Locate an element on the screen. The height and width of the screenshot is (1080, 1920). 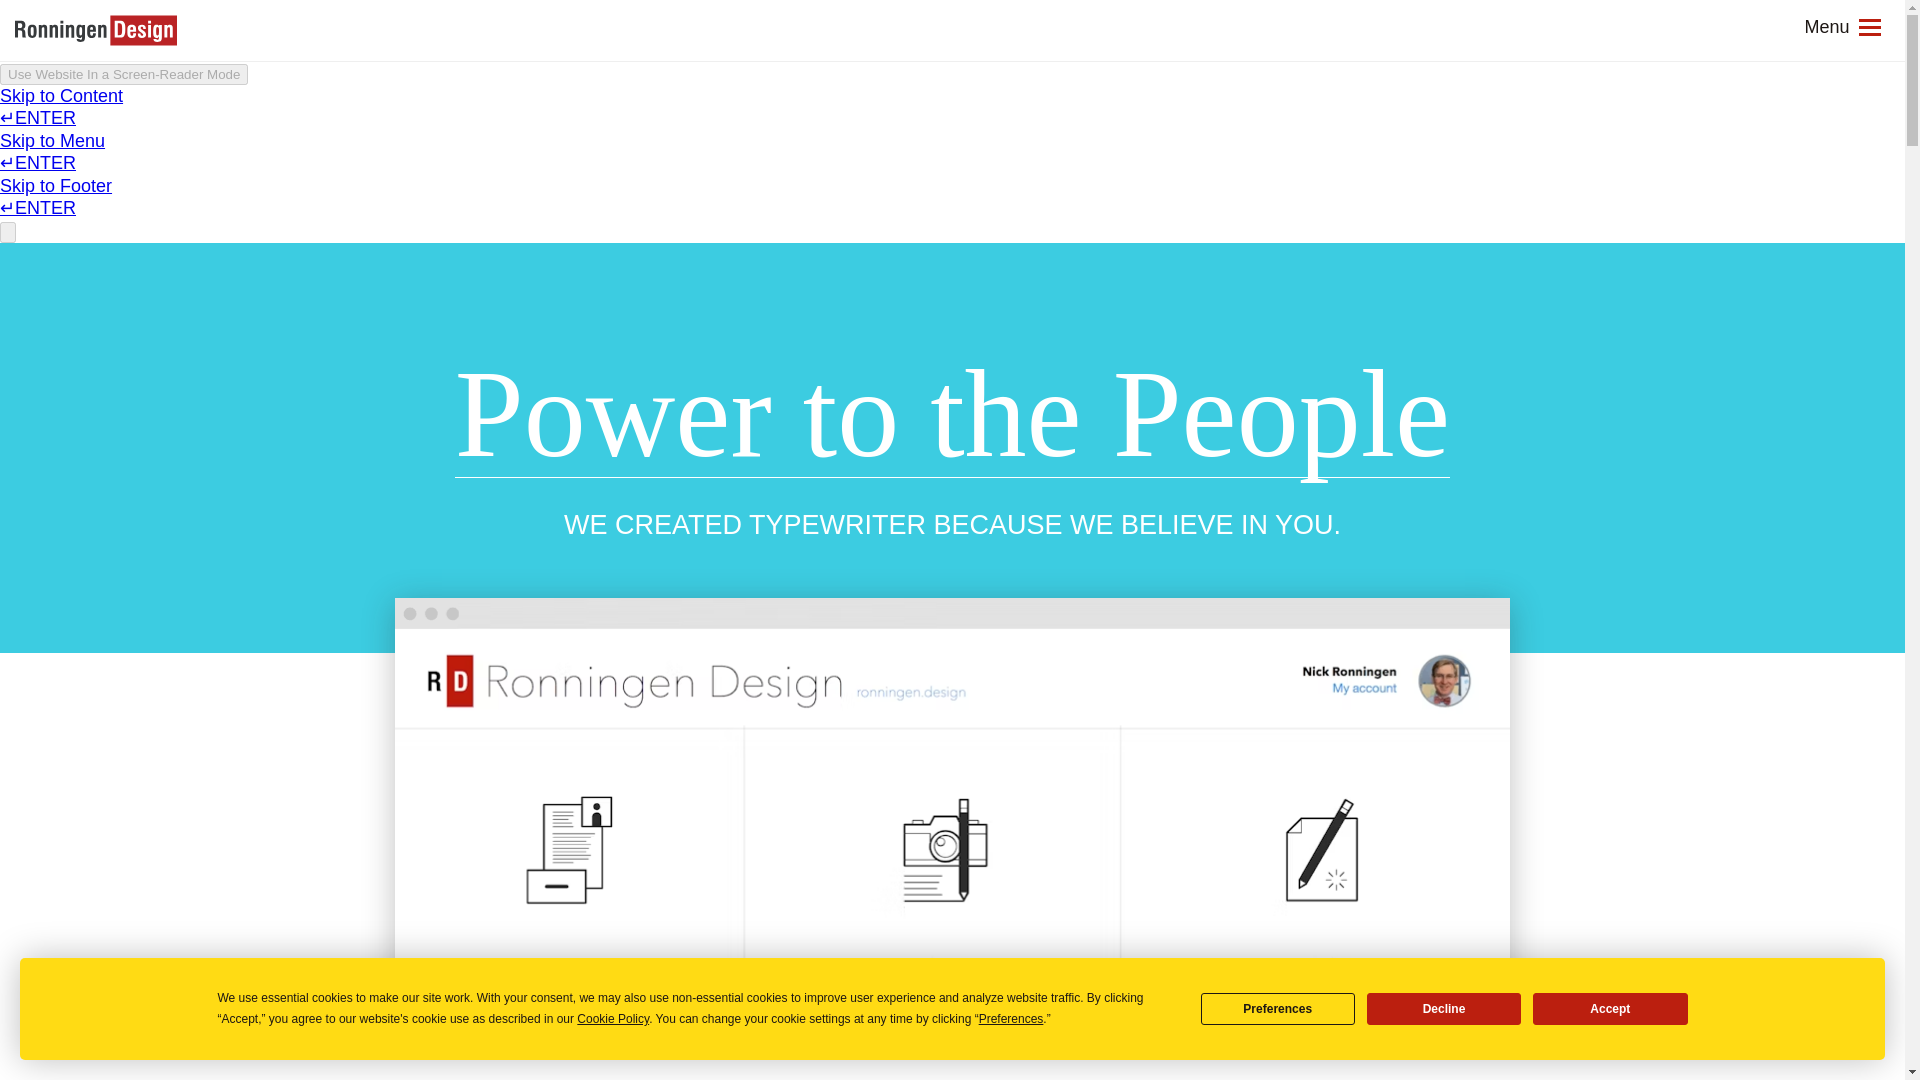
Ronninen Design is located at coordinates (96, 30).